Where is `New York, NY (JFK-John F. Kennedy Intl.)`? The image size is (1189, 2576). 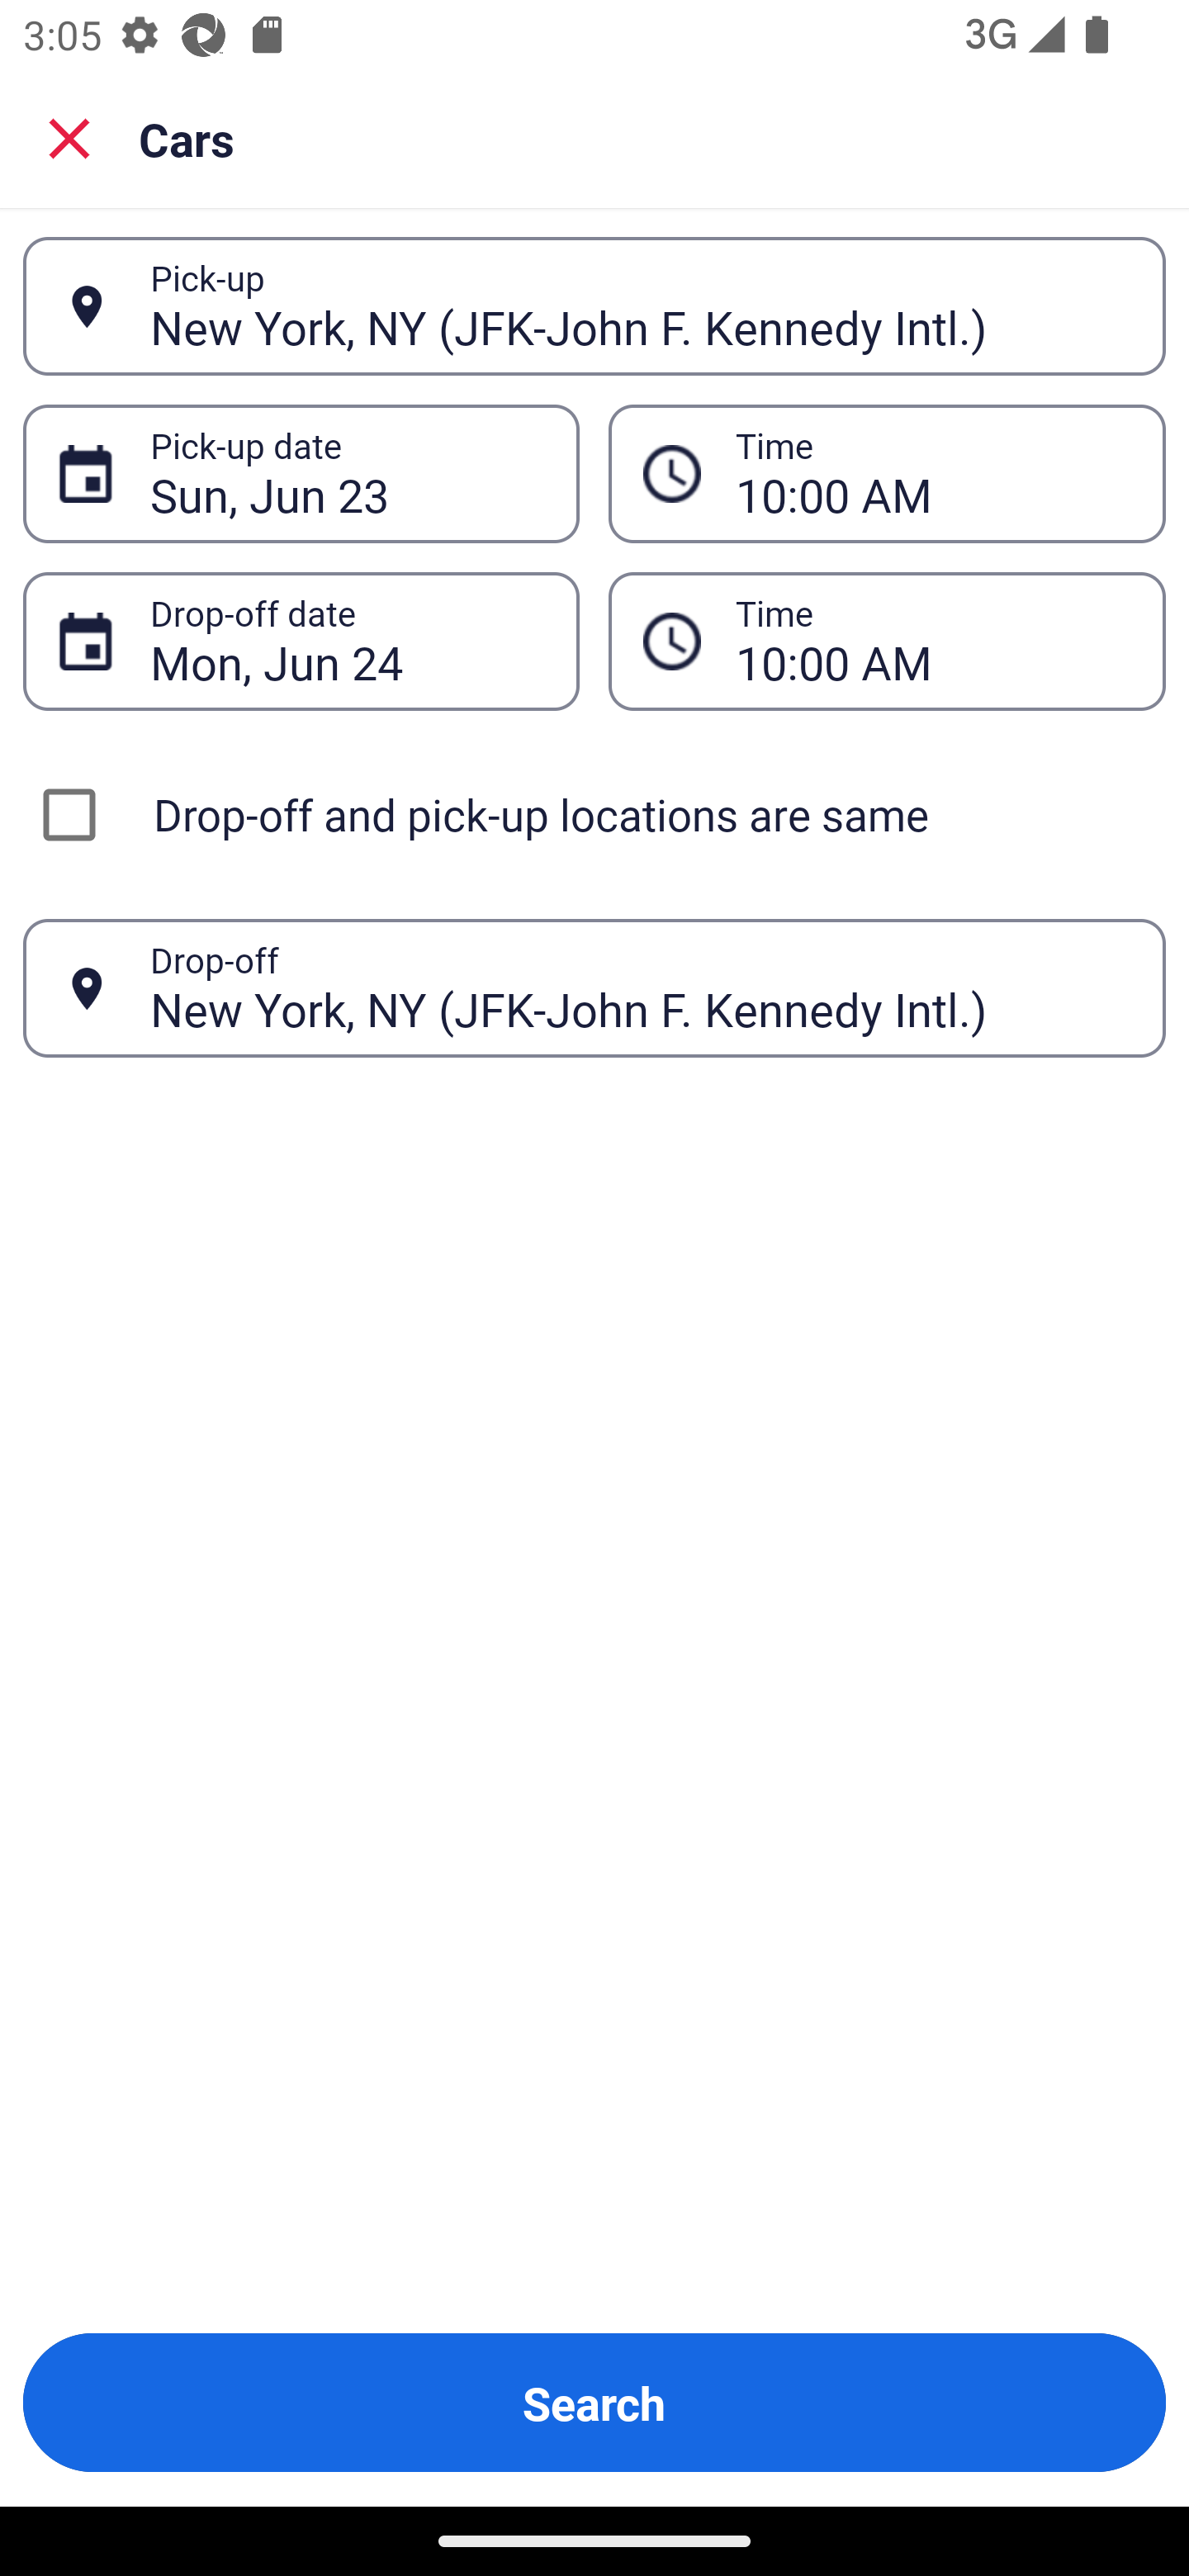
New York, NY (JFK-John F. Kennedy Intl.) is located at coordinates (640, 305).